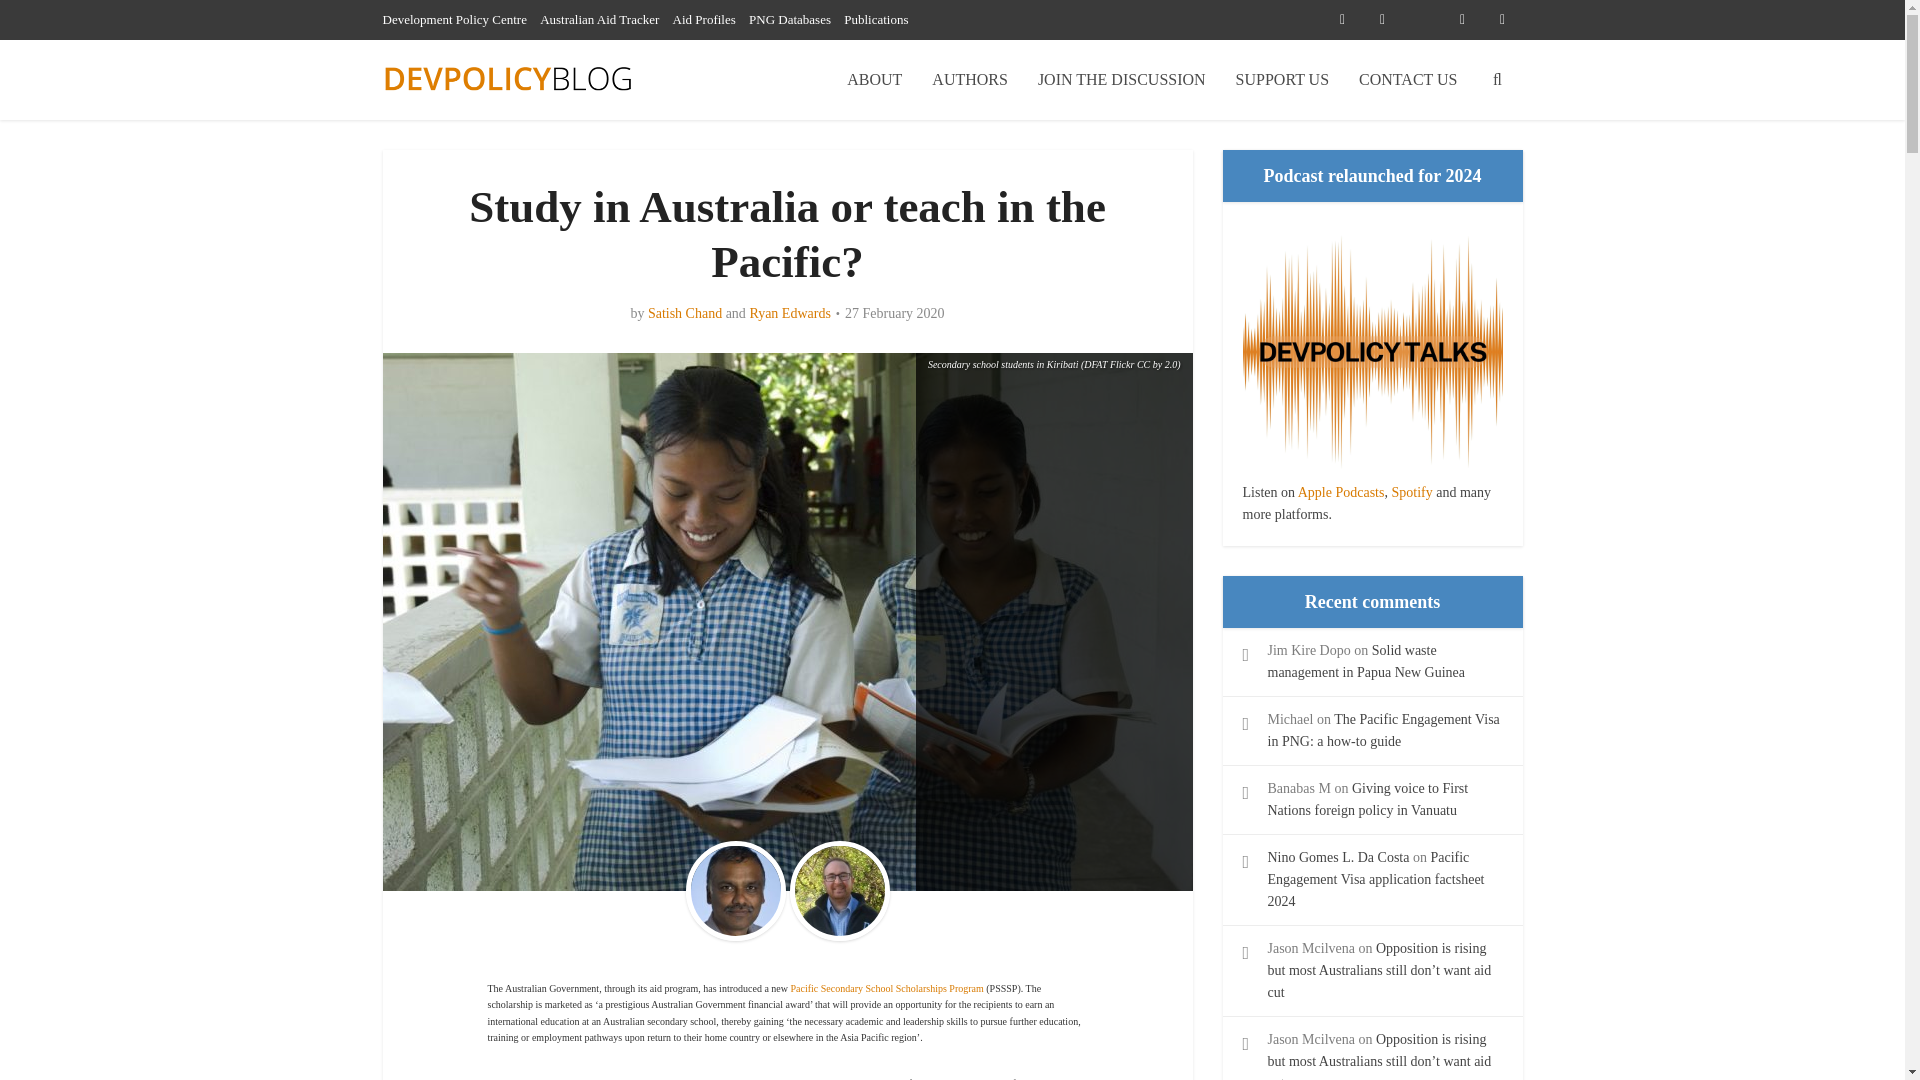 This screenshot has width=1920, height=1080. What do you see at coordinates (1122, 79) in the screenshot?
I see `JOIN THE DISCUSSION` at bounding box center [1122, 79].